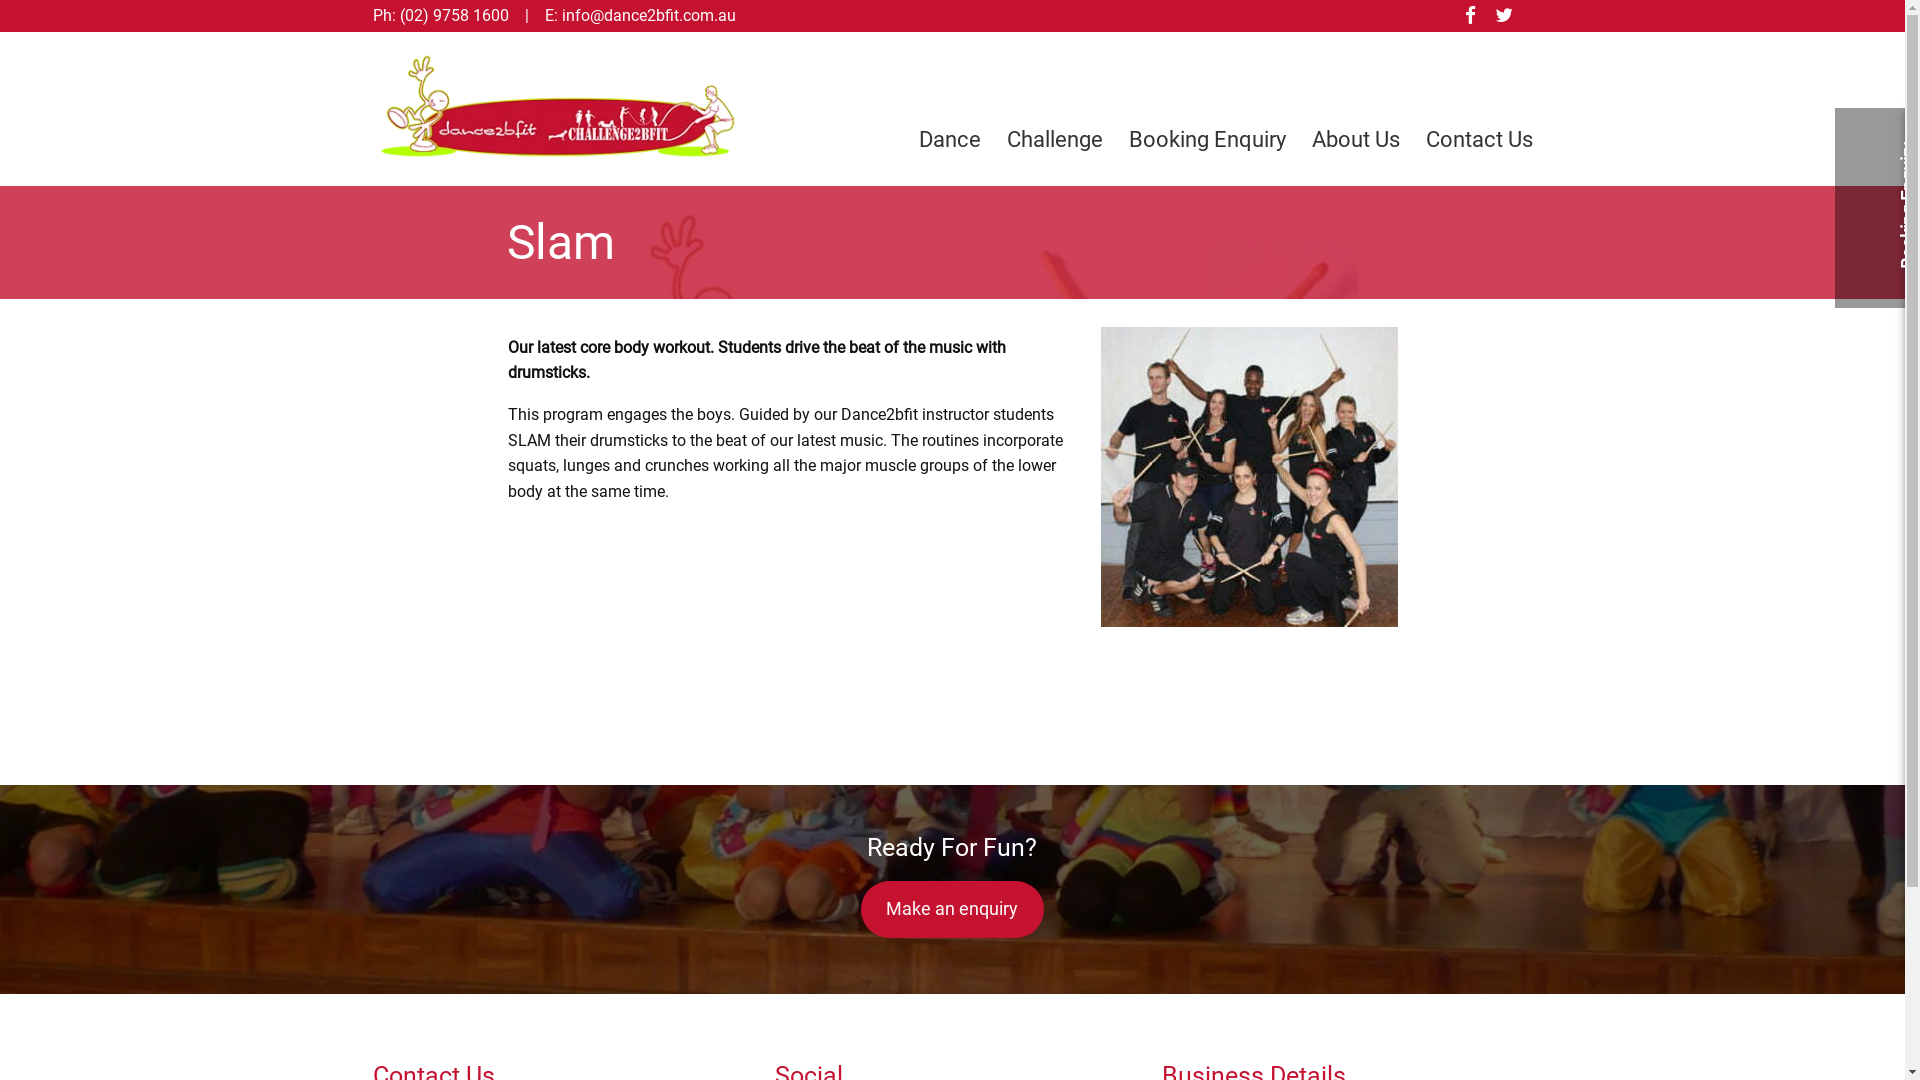 This screenshot has height=1080, width=1920. What do you see at coordinates (440, 16) in the screenshot?
I see `Ph: (02) 9758 1600` at bounding box center [440, 16].